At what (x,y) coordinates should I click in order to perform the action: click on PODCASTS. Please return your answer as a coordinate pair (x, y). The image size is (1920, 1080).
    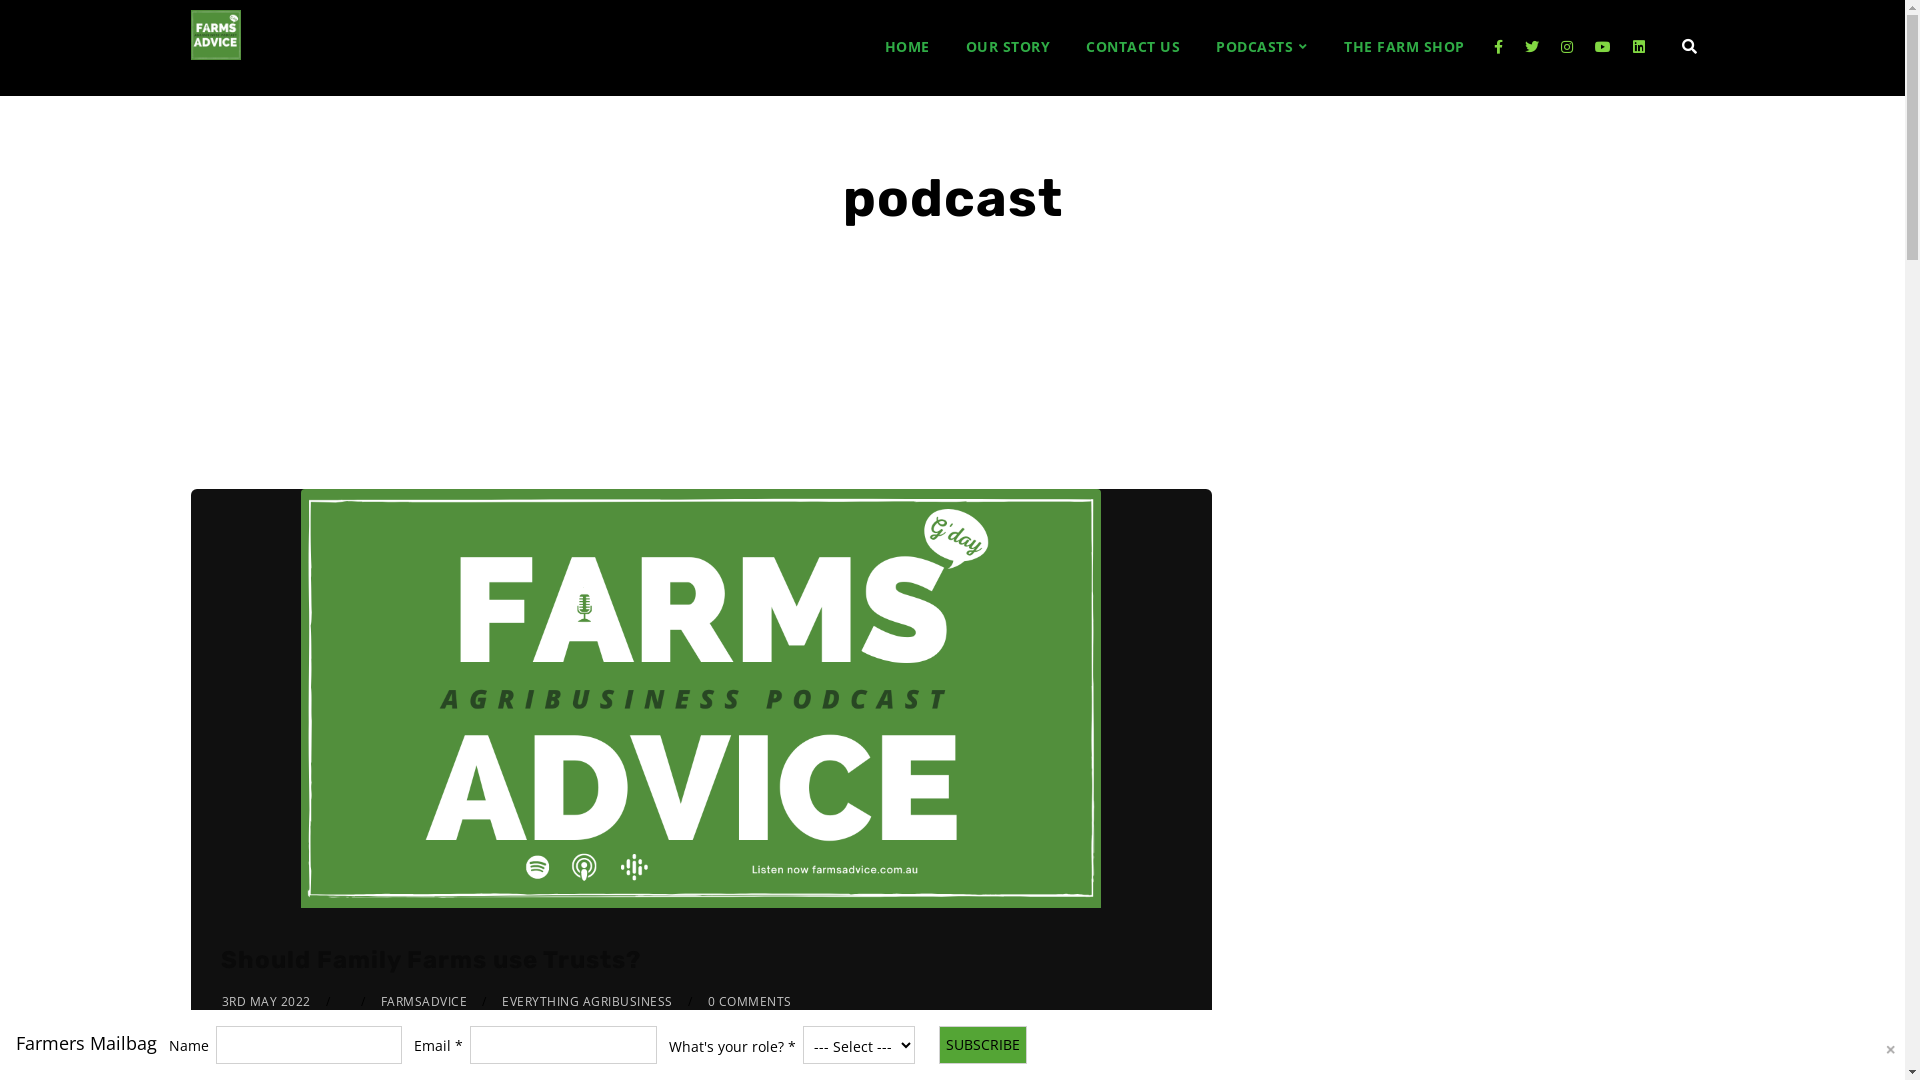
    Looking at the image, I should click on (1262, 47).